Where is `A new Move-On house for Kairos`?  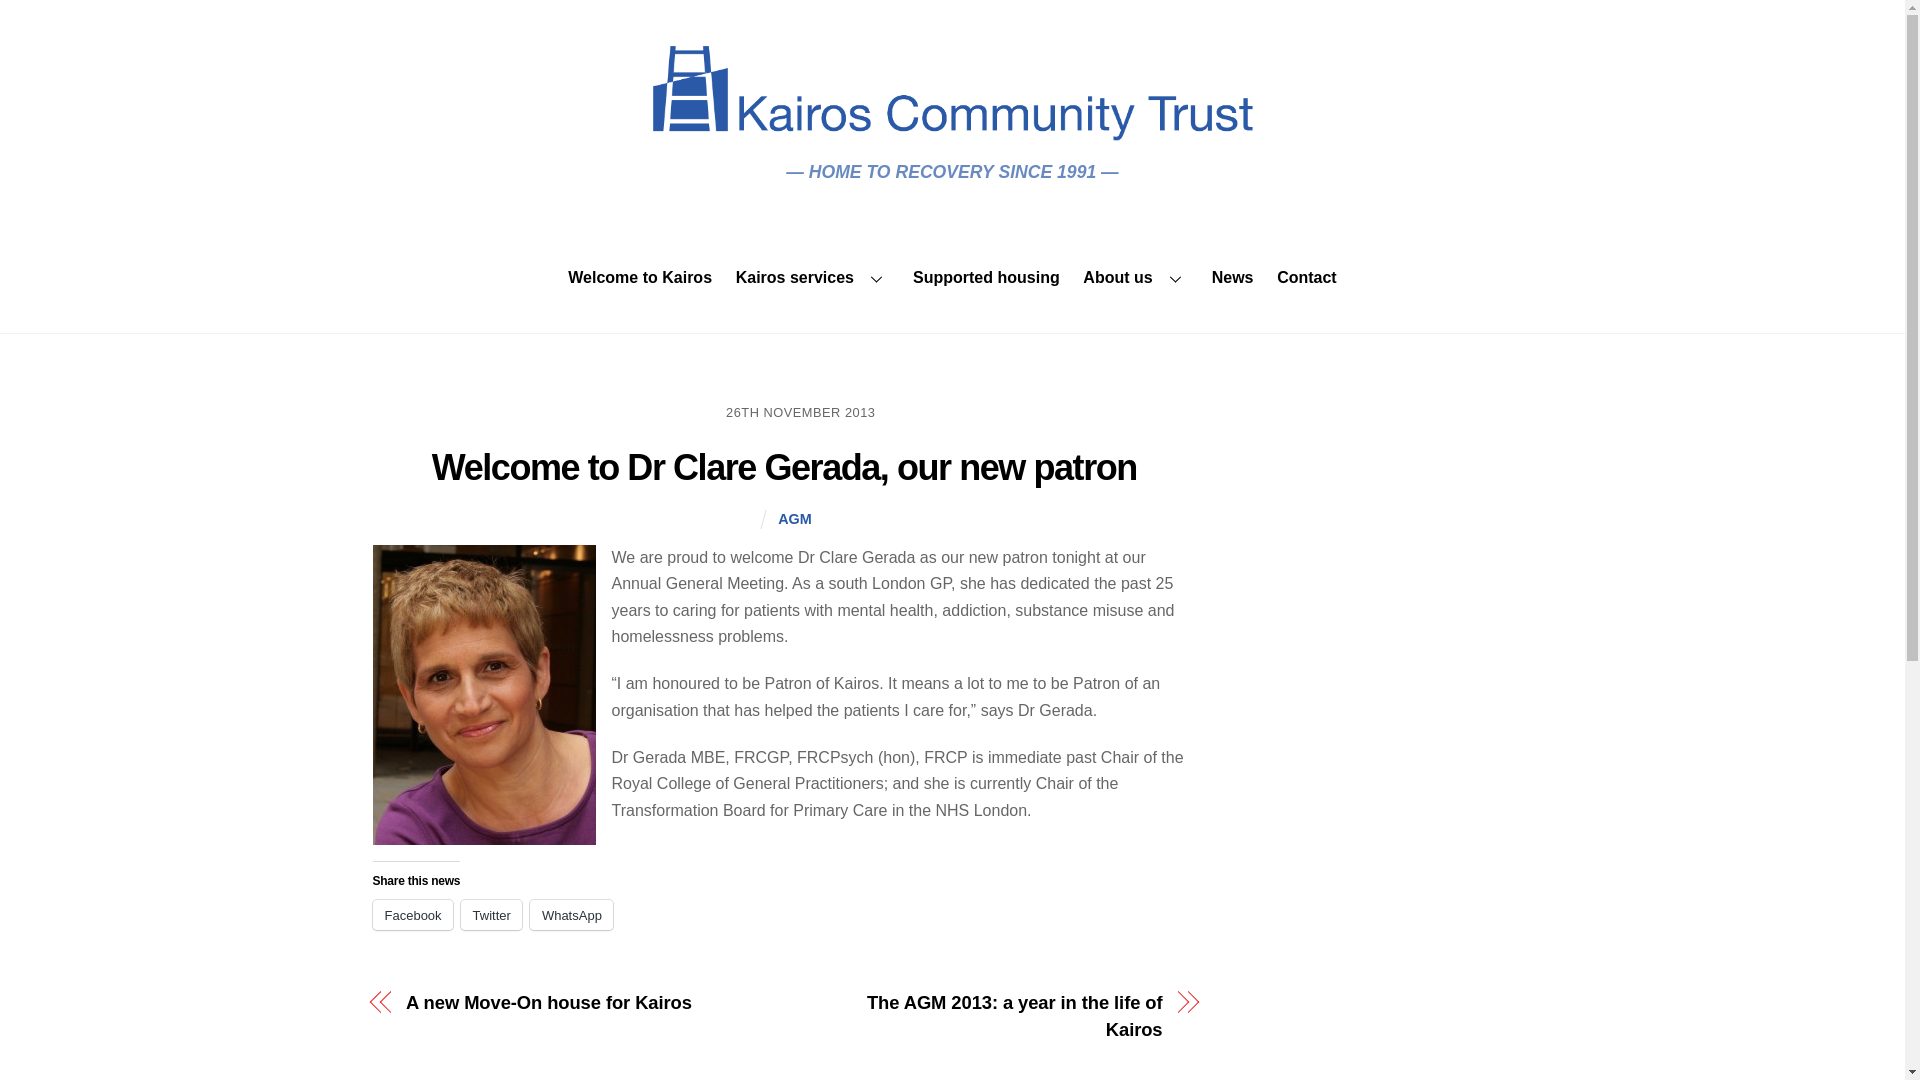
A new Move-On house for Kairos is located at coordinates (582, 1003).